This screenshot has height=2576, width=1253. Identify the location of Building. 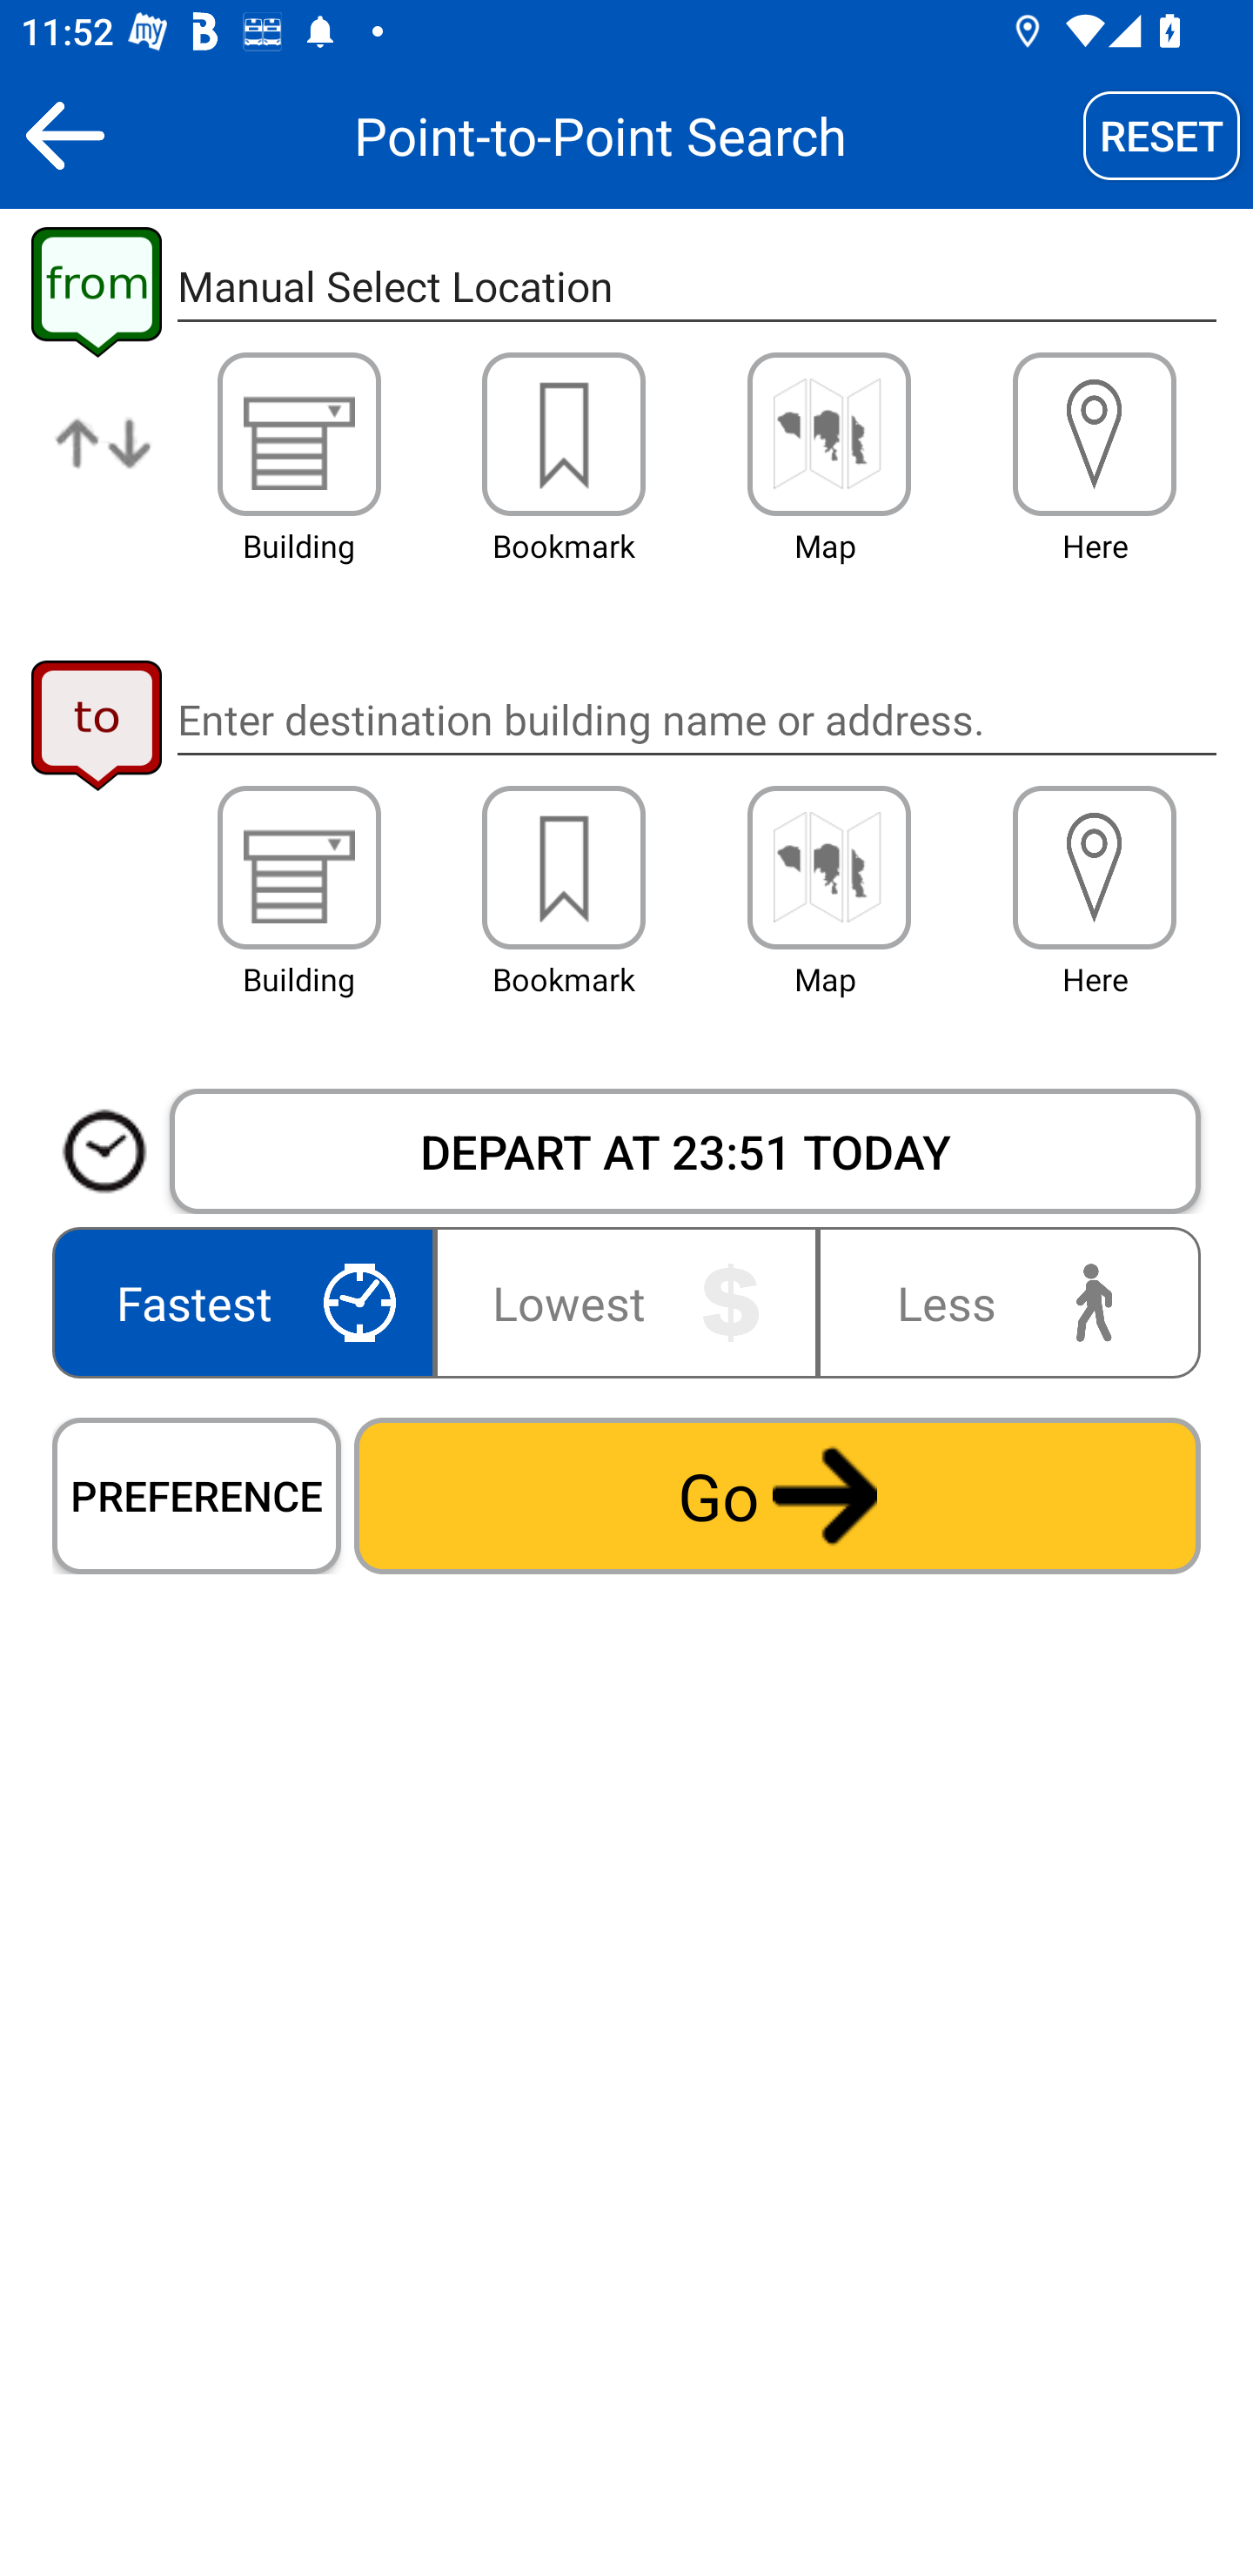
(299, 868).